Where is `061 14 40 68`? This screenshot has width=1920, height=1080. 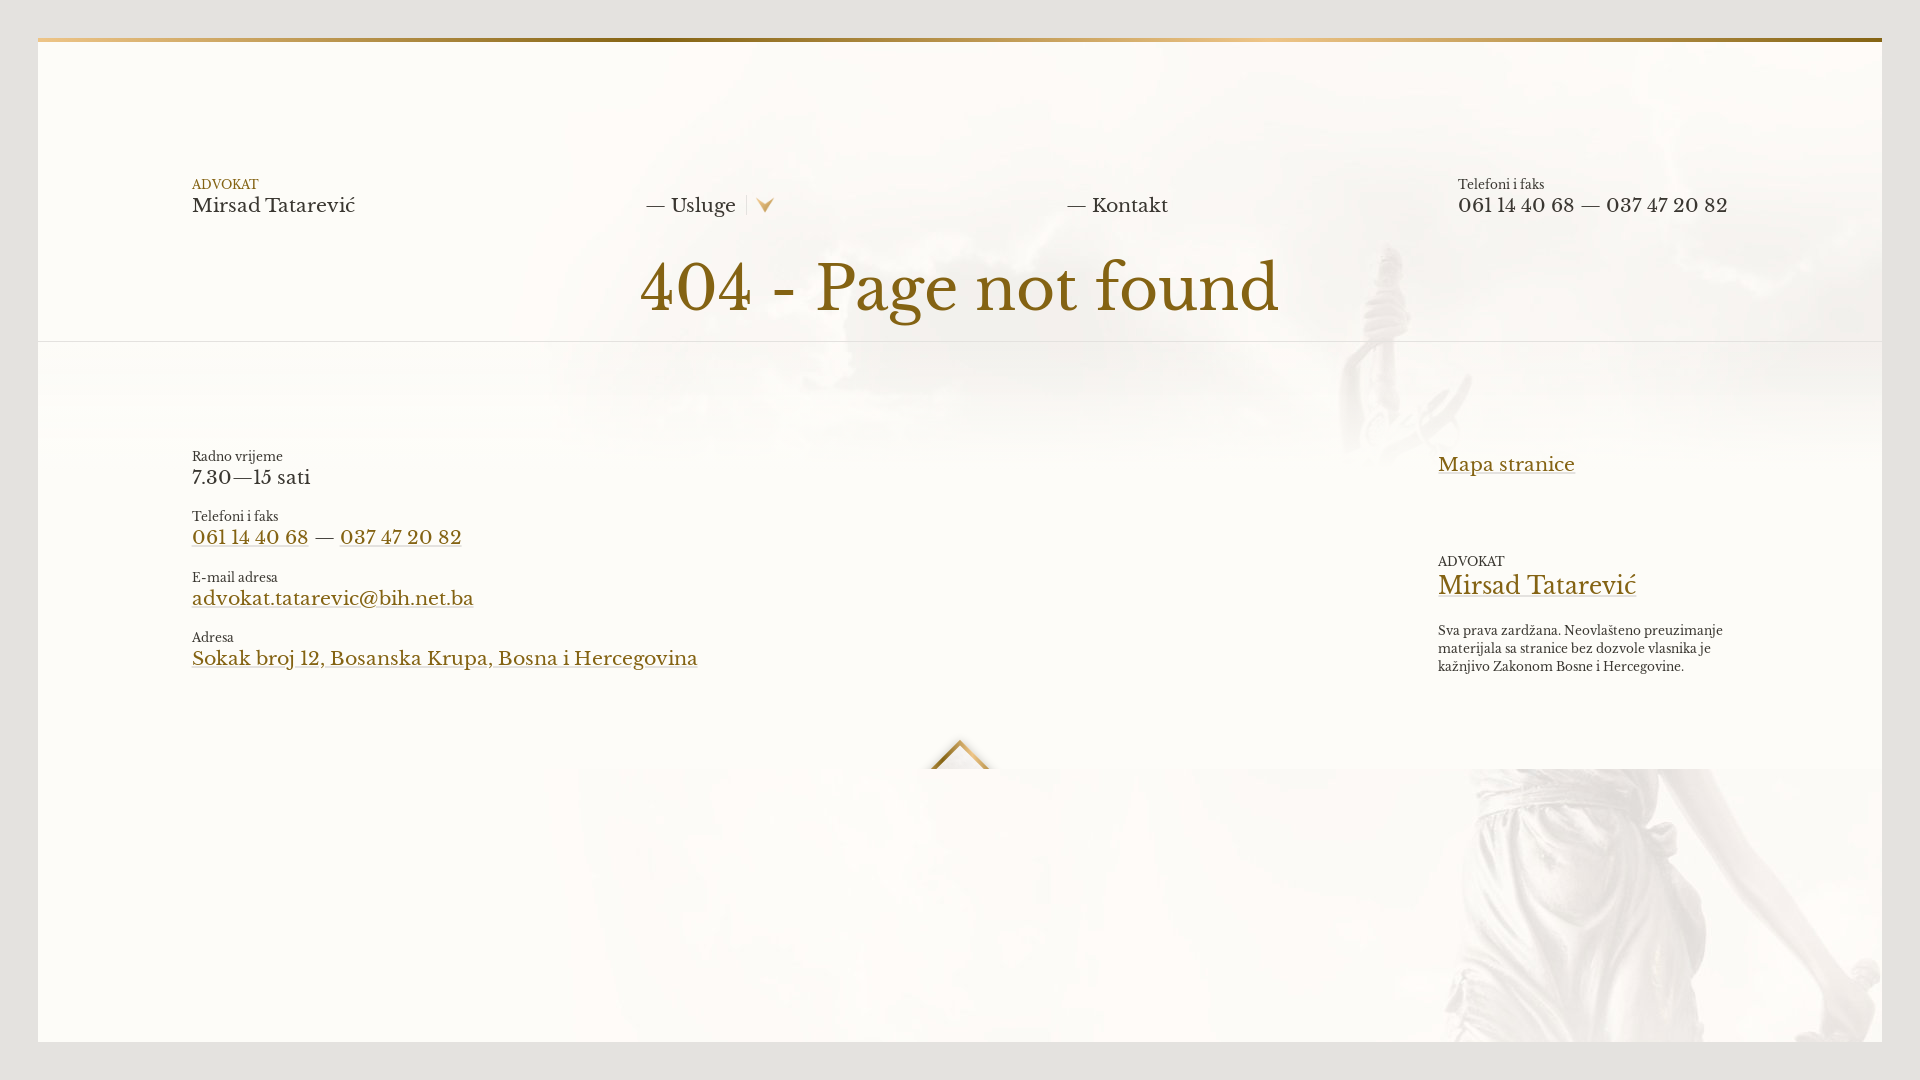
061 14 40 68 is located at coordinates (250, 538).